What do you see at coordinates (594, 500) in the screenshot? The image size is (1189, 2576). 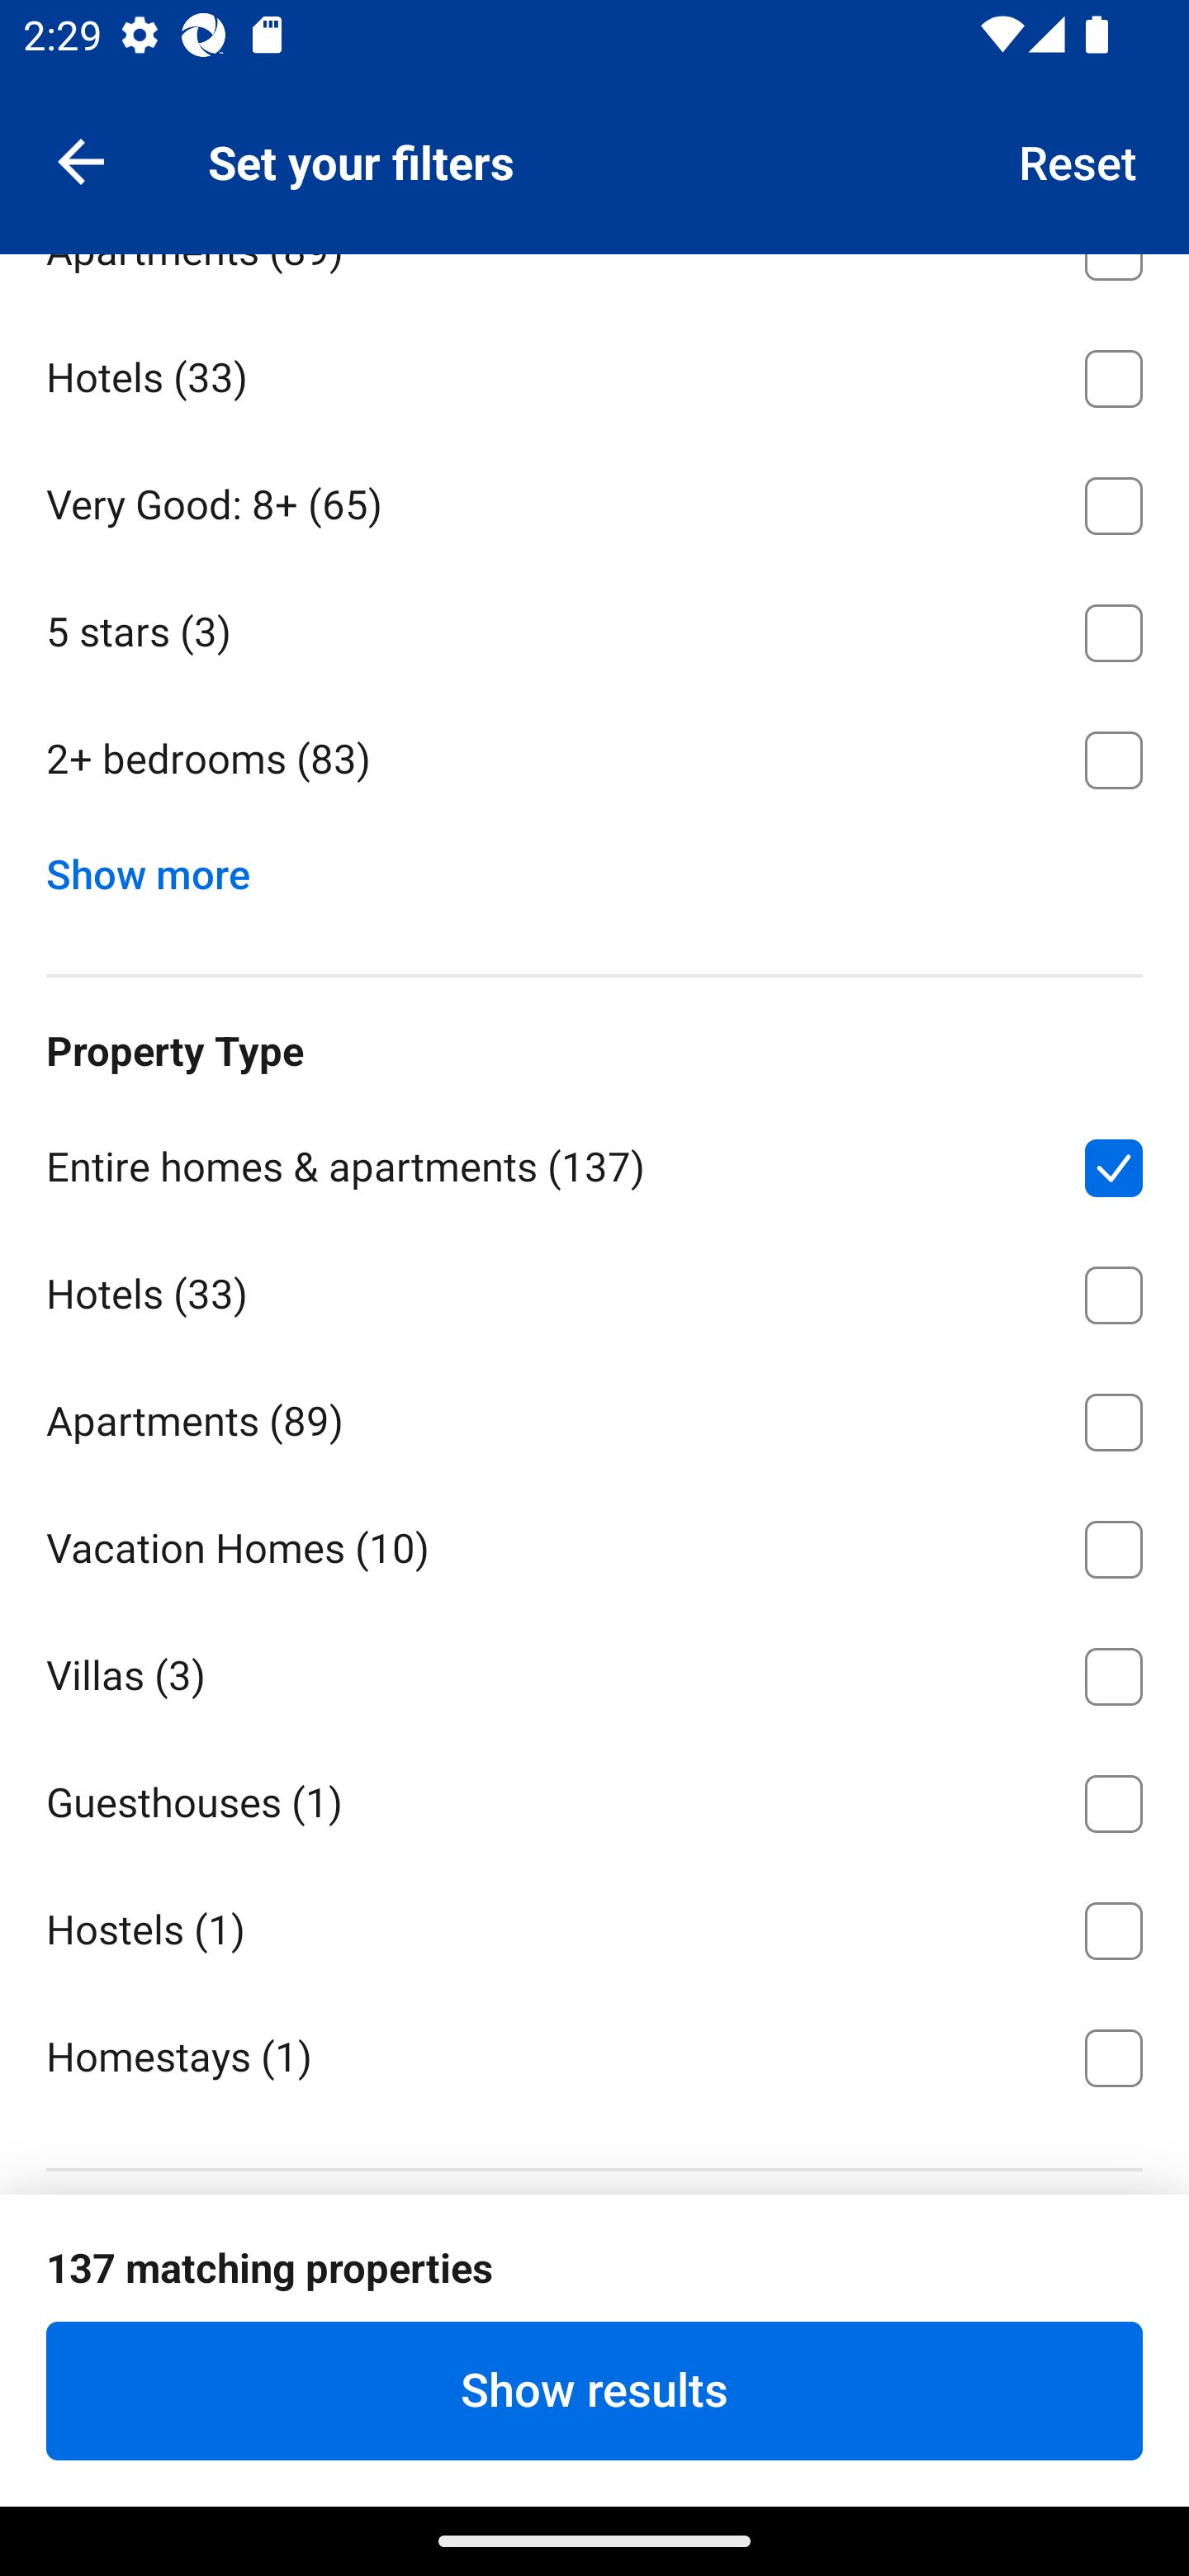 I see `Very Good: 8+ ⁦(65)` at bounding box center [594, 500].